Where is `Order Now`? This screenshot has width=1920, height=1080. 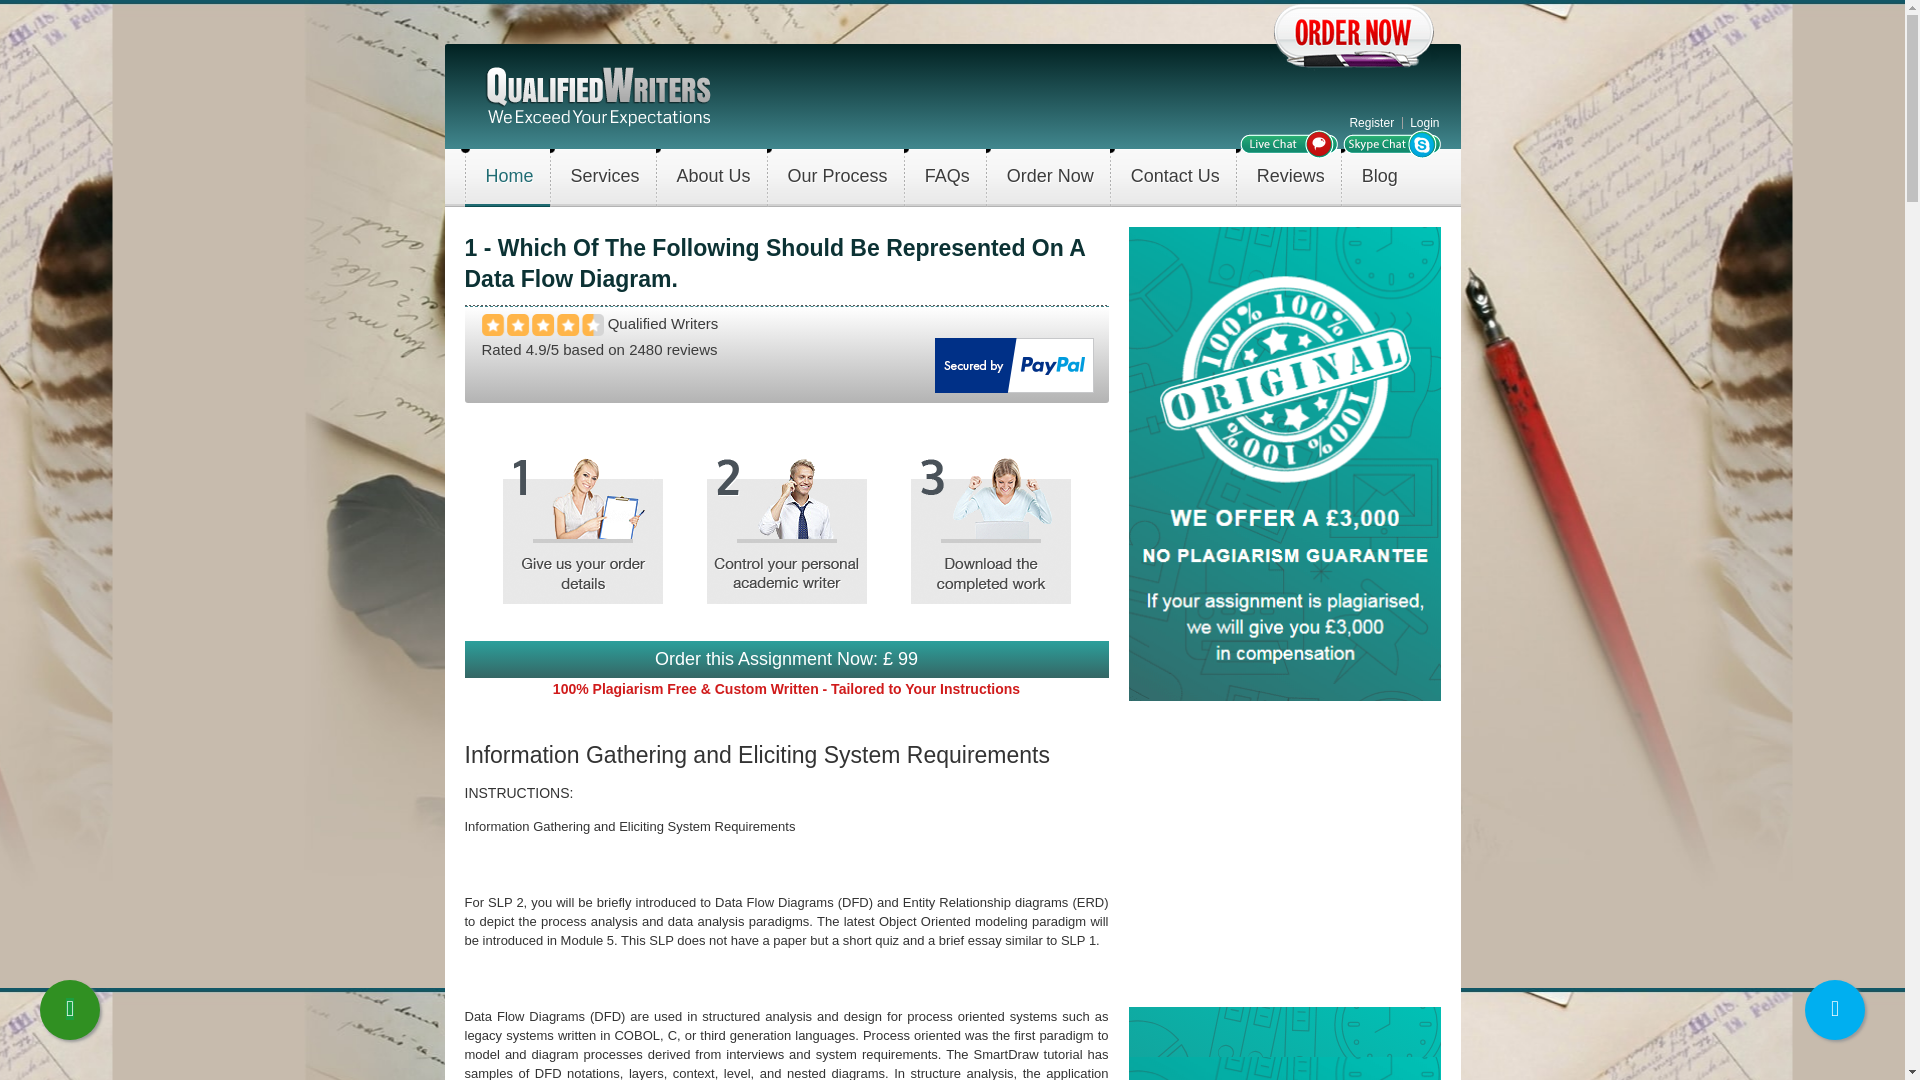
Order Now is located at coordinates (1050, 178).